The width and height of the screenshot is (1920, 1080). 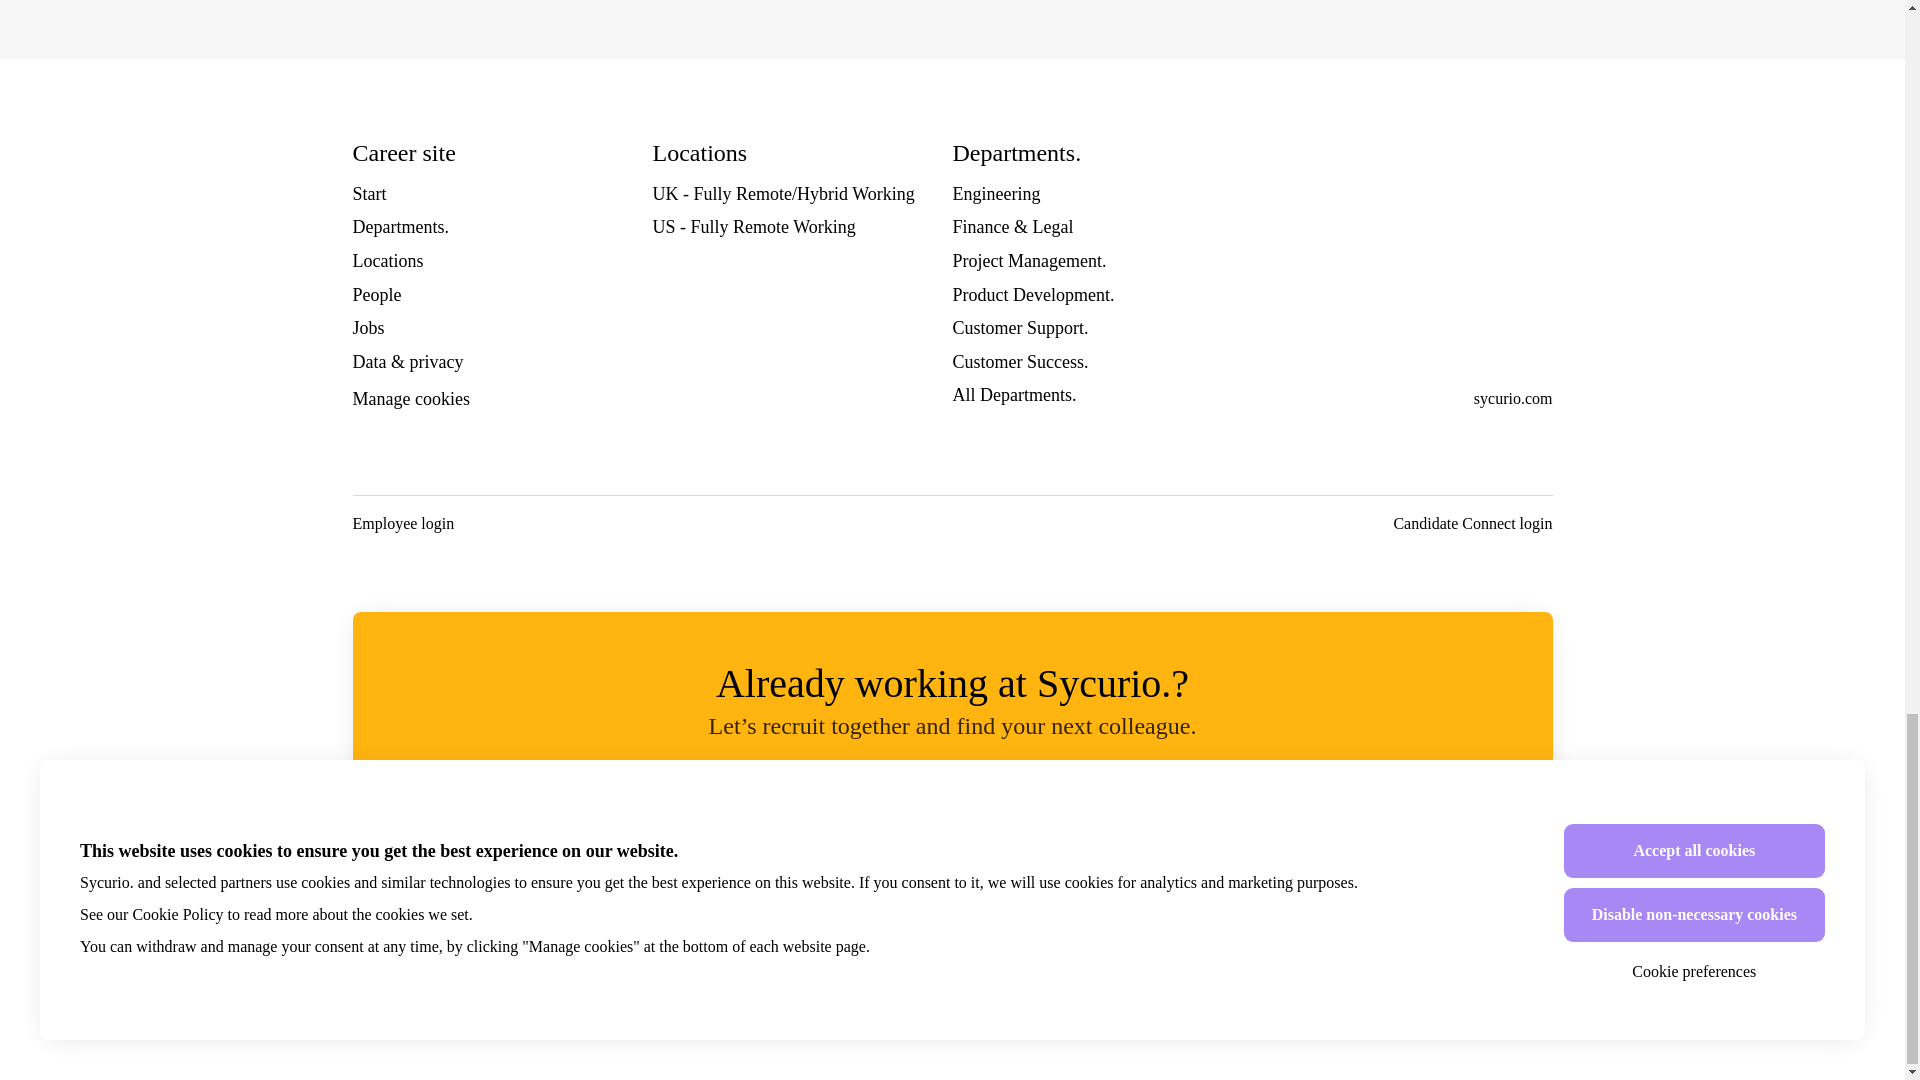 What do you see at coordinates (410, 399) in the screenshot?
I see `Manage cookies` at bounding box center [410, 399].